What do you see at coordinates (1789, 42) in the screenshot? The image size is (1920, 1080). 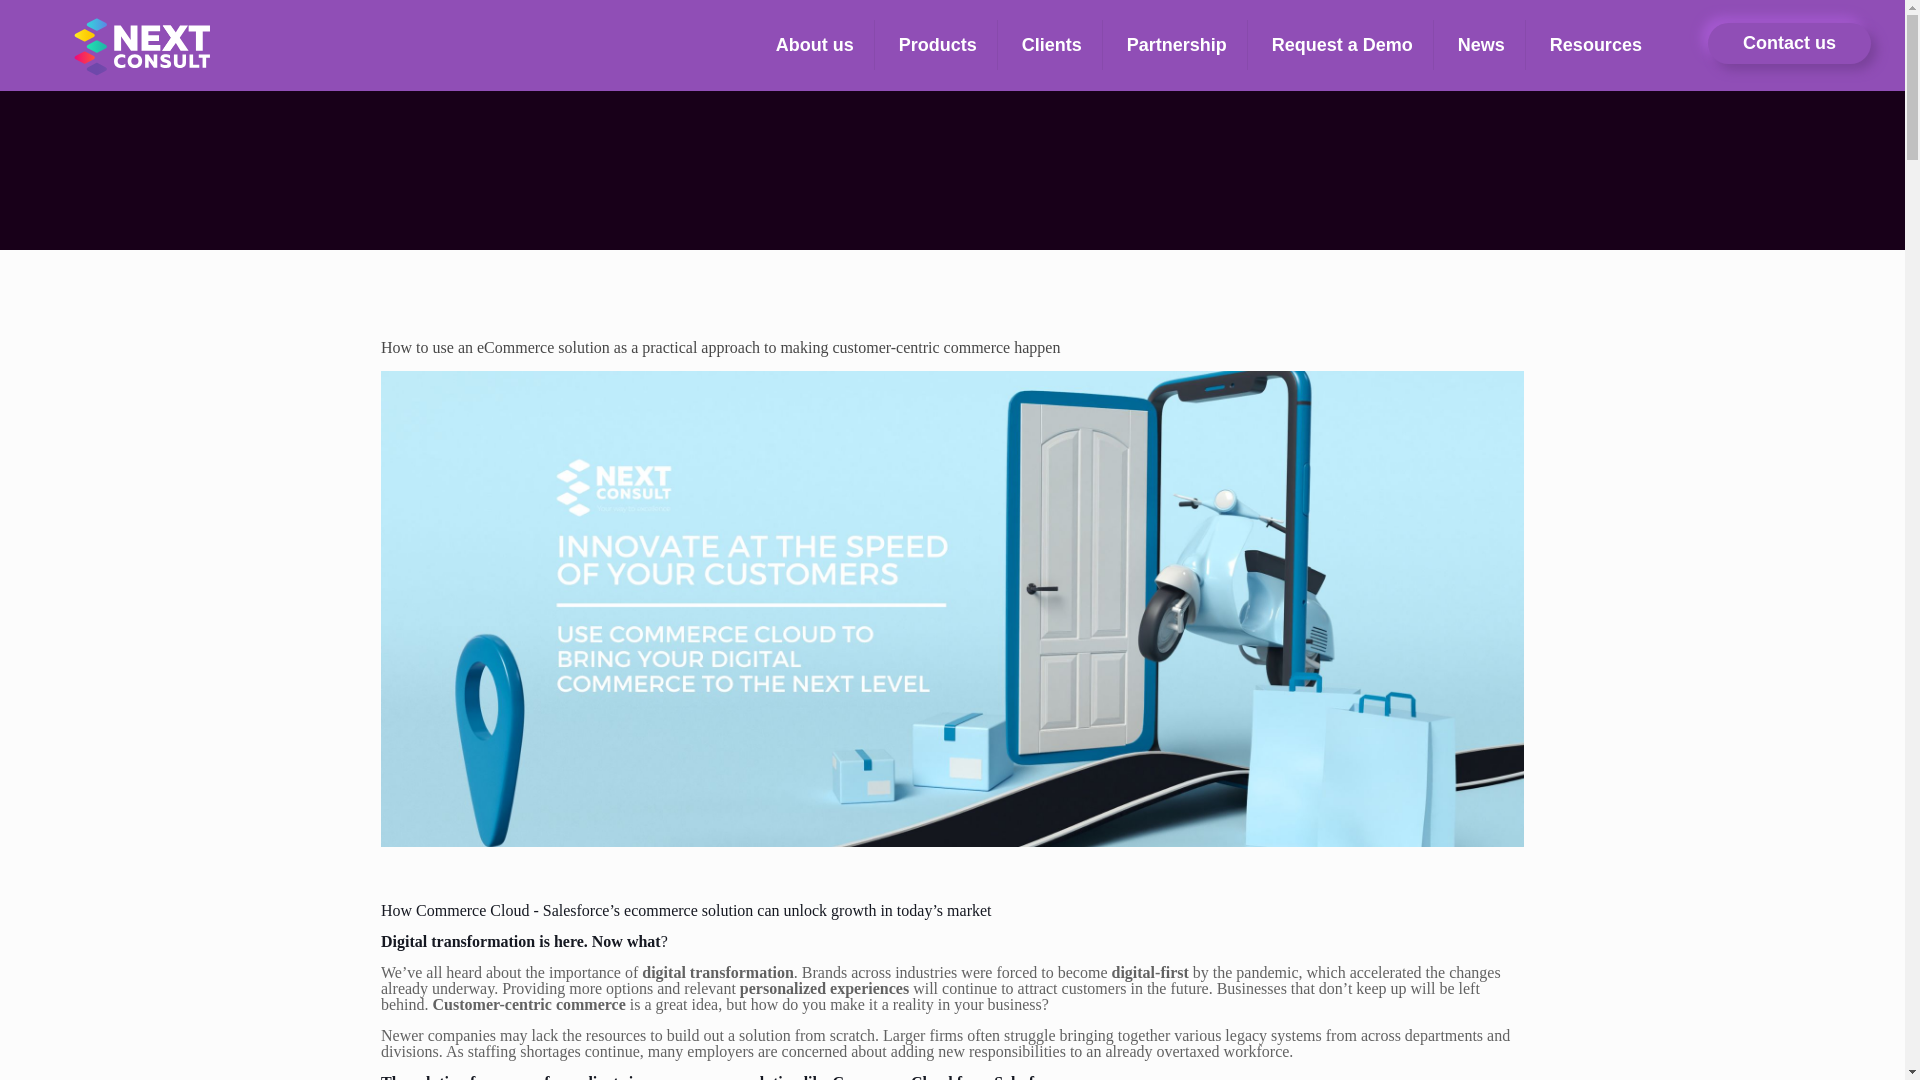 I see `Contact us` at bounding box center [1789, 42].